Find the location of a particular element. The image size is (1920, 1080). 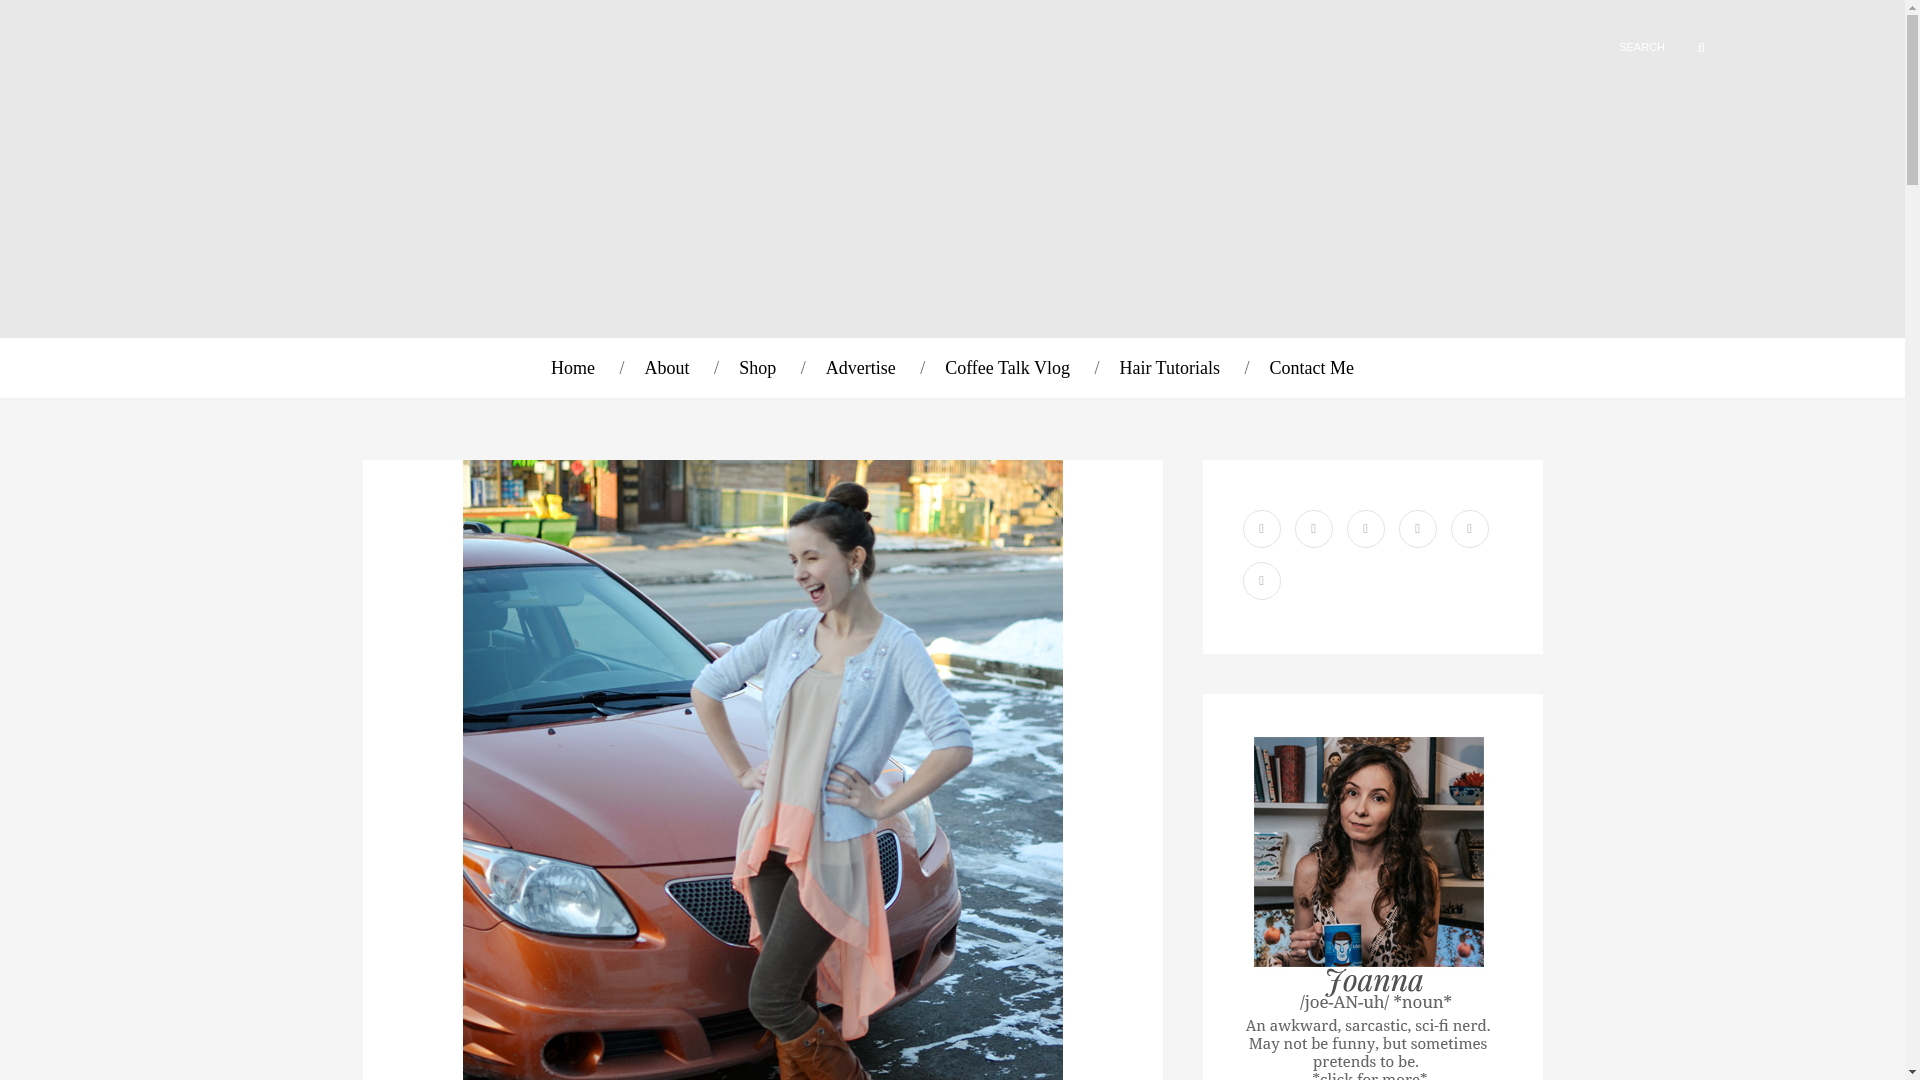

Search is located at coordinates (1689, 47).